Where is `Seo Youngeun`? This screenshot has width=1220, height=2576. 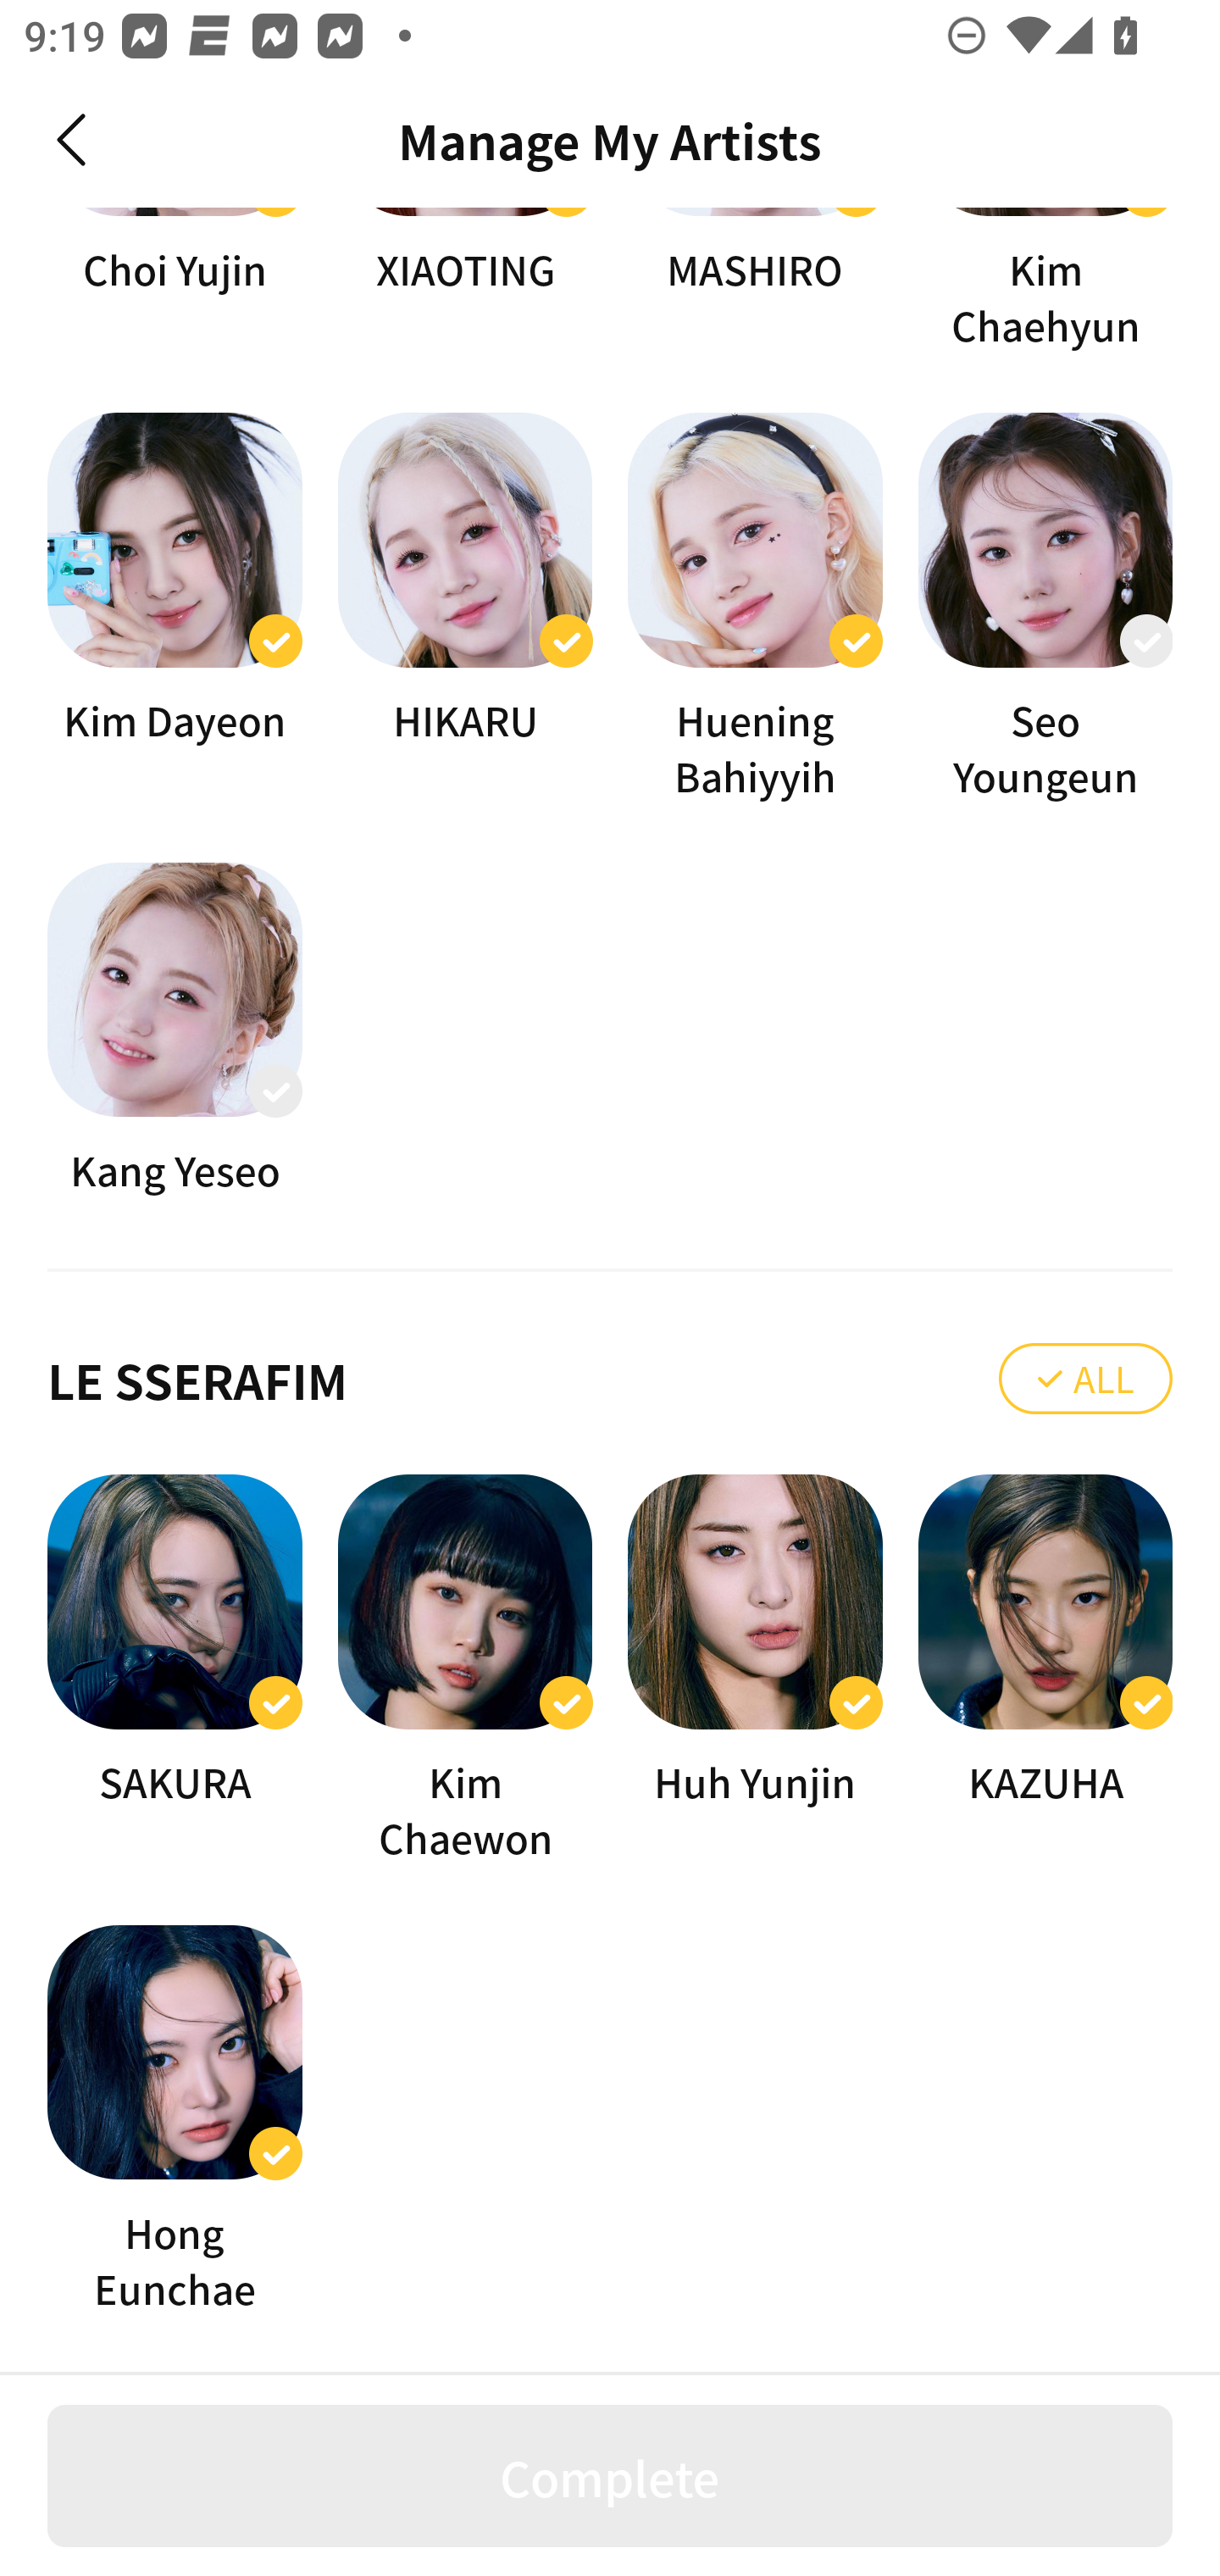
Seo Youngeun is located at coordinates (1045, 608).